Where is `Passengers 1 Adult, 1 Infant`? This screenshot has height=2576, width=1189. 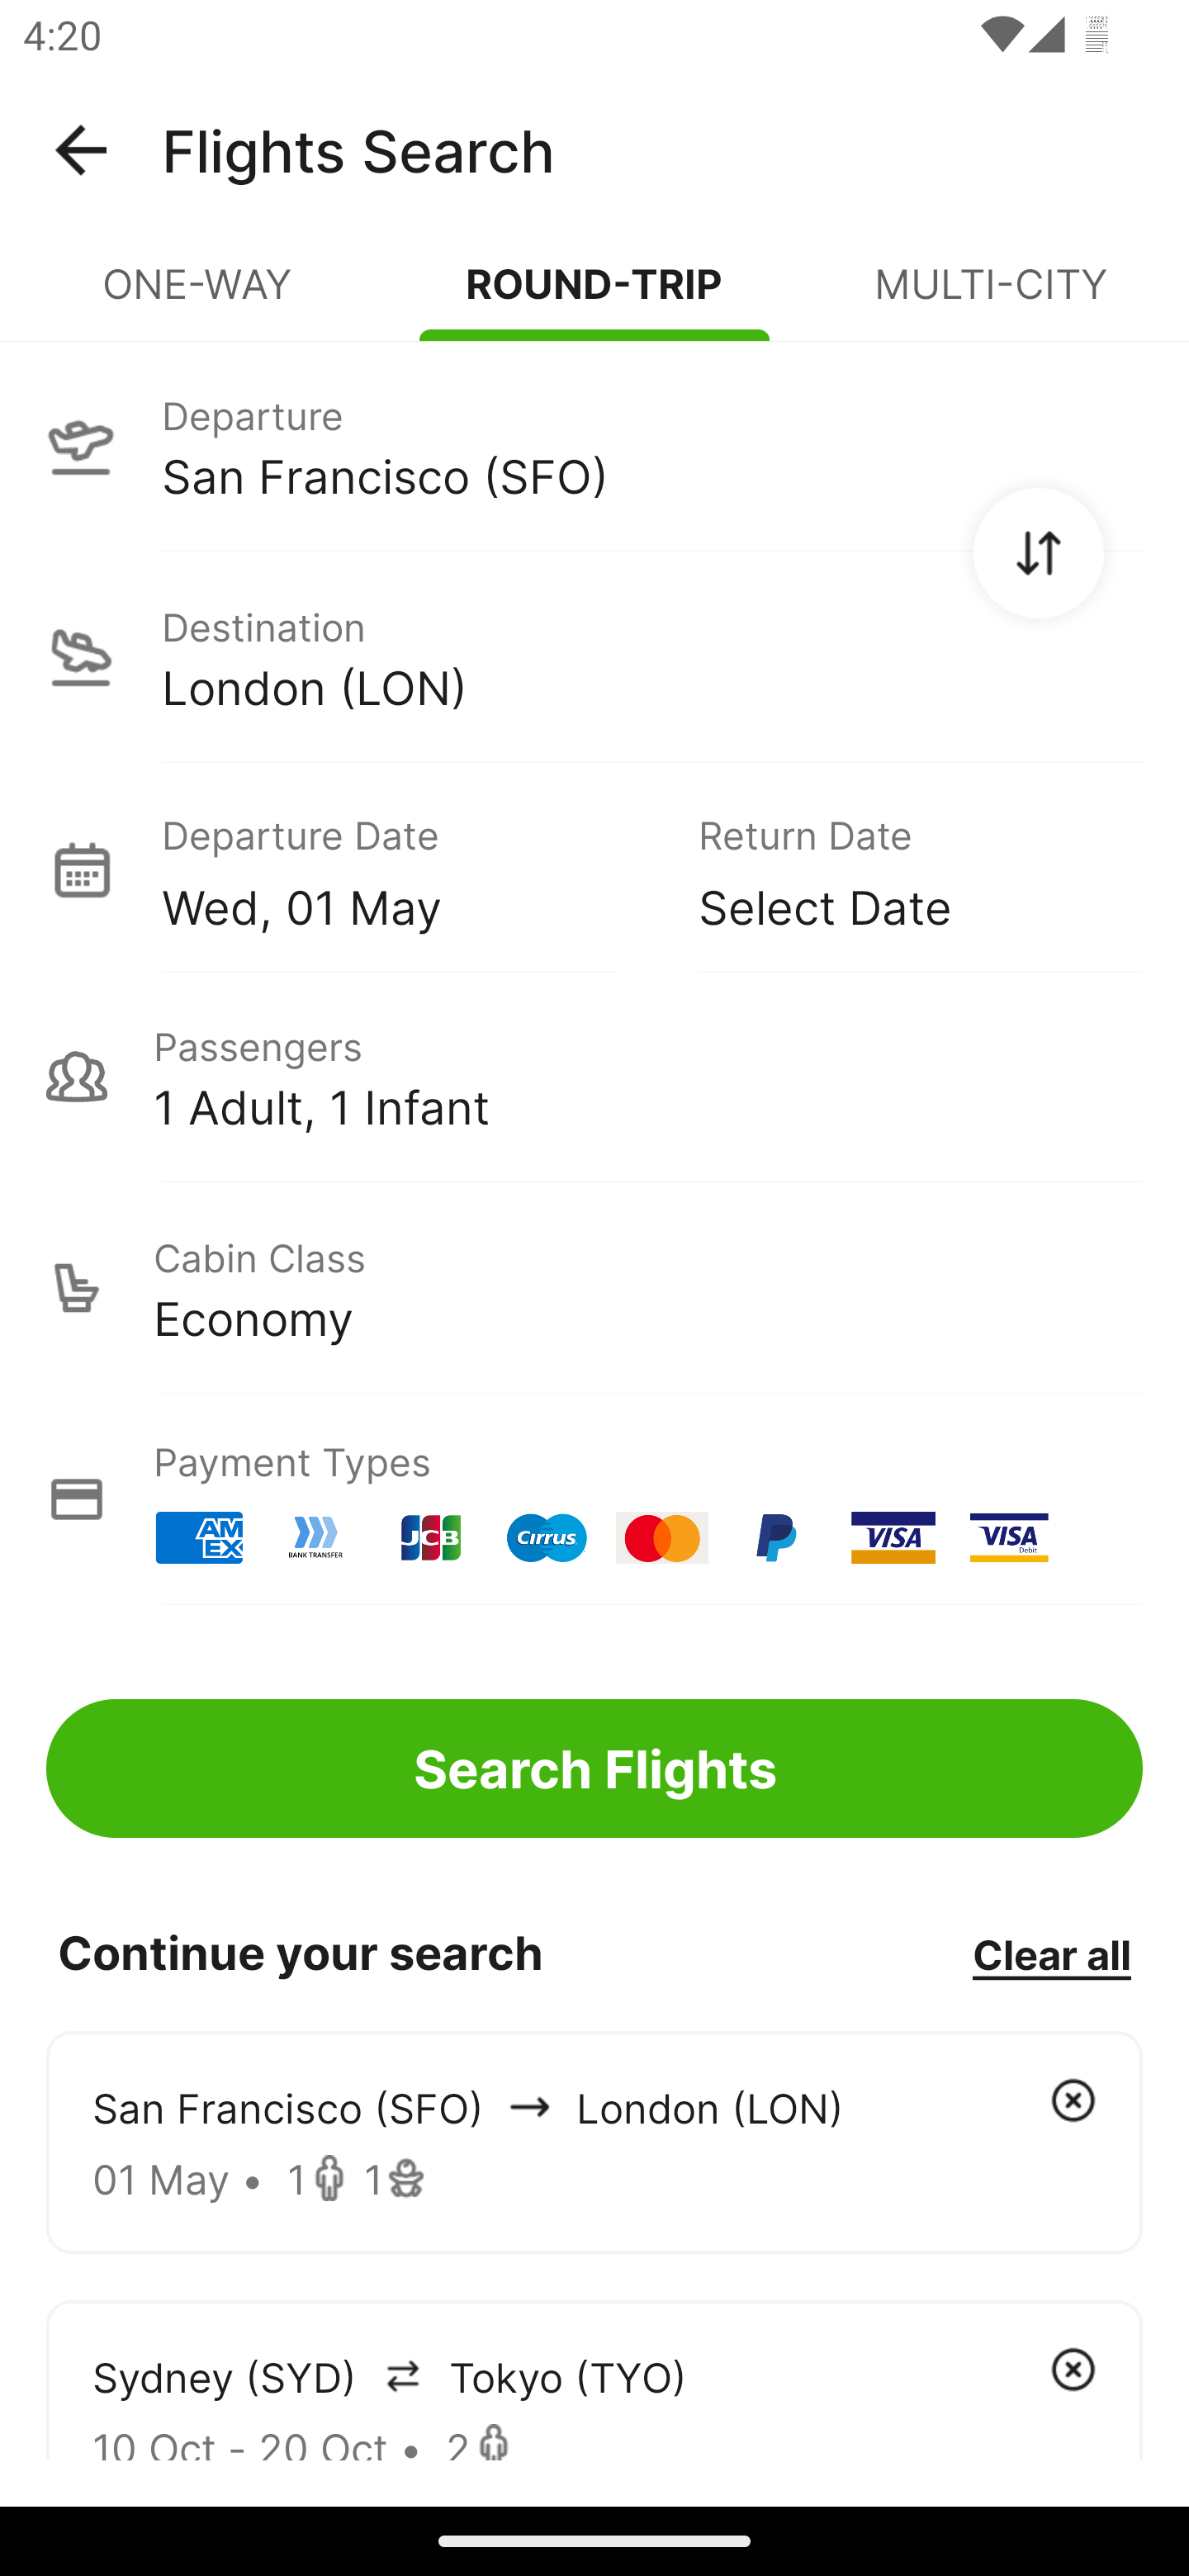 Passengers 1 Adult, 1 Infant is located at coordinates (594, 1077).